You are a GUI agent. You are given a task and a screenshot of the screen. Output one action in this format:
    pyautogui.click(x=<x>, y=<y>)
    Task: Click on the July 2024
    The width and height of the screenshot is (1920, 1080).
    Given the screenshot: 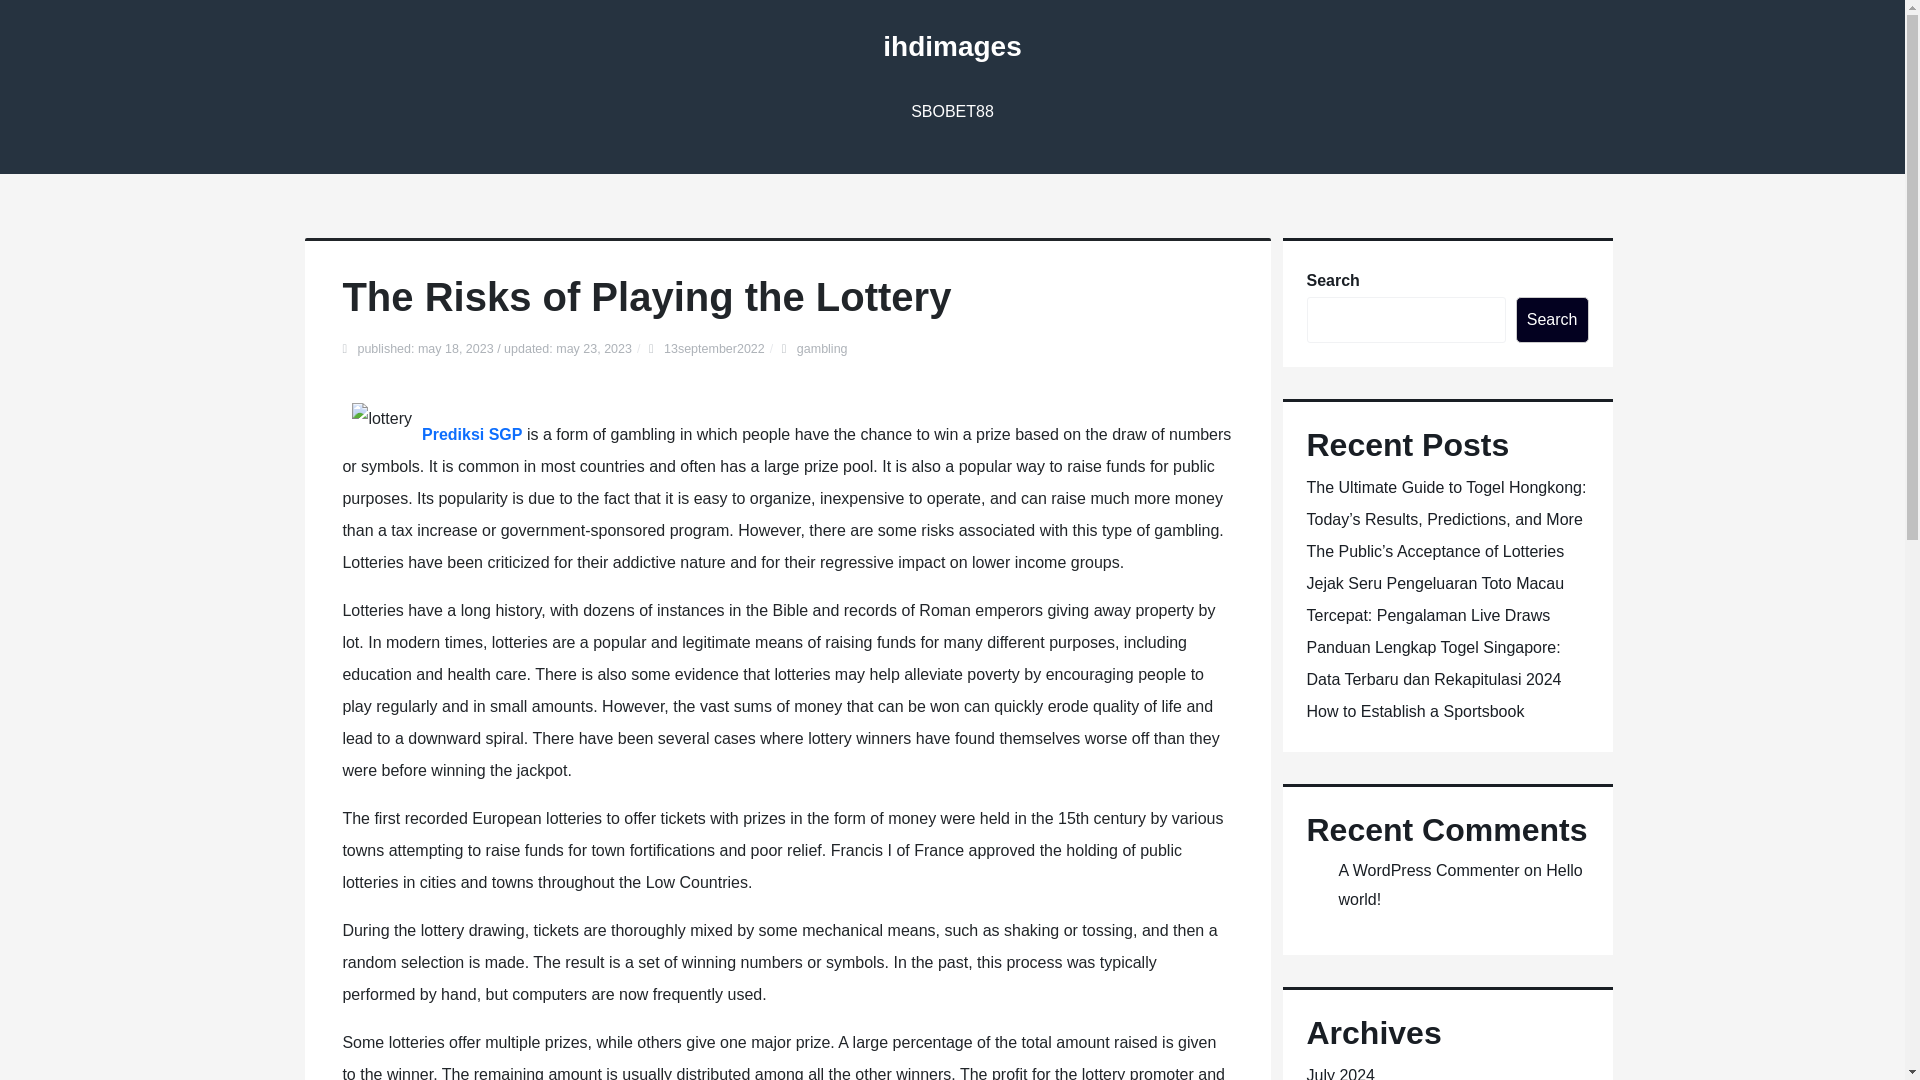 What is the action you would take?
    pyautogui.click(x=1340, y=1074)
    